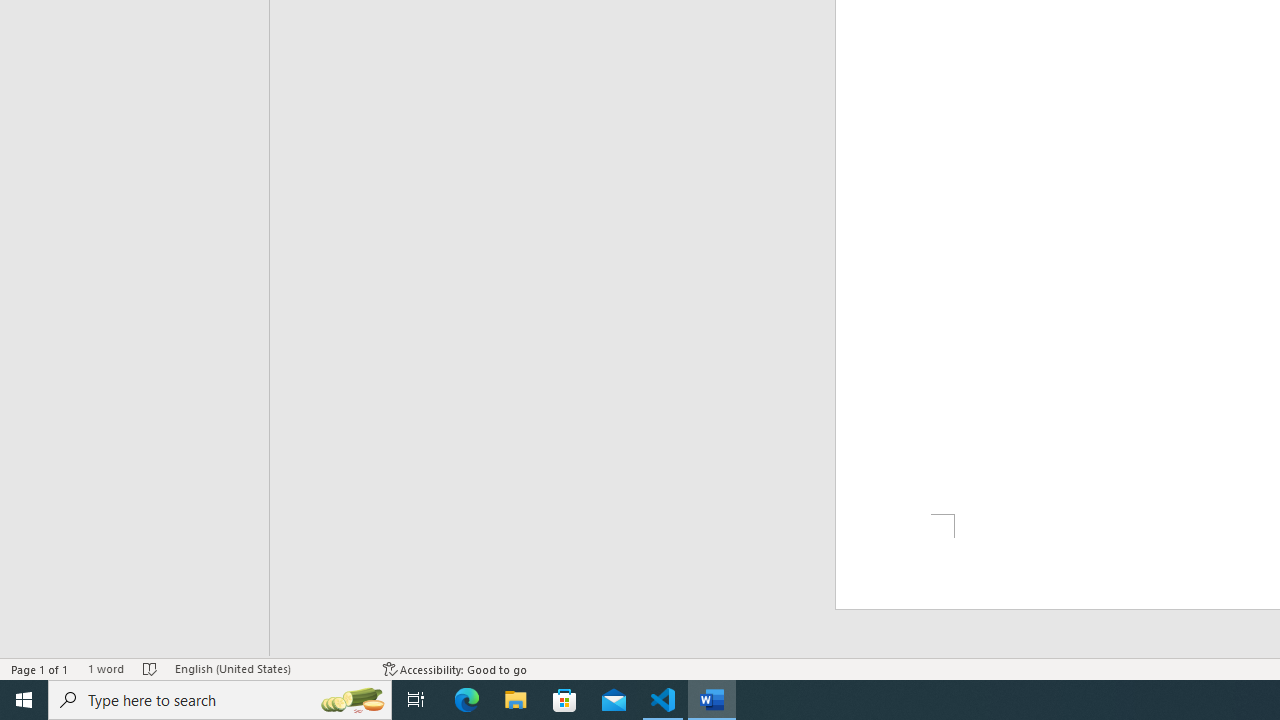 This screenshot has height=720, width=1280. Describe the element at coordinates (566, 700) in the screenshot. I see `Microsoft Store` at that location.